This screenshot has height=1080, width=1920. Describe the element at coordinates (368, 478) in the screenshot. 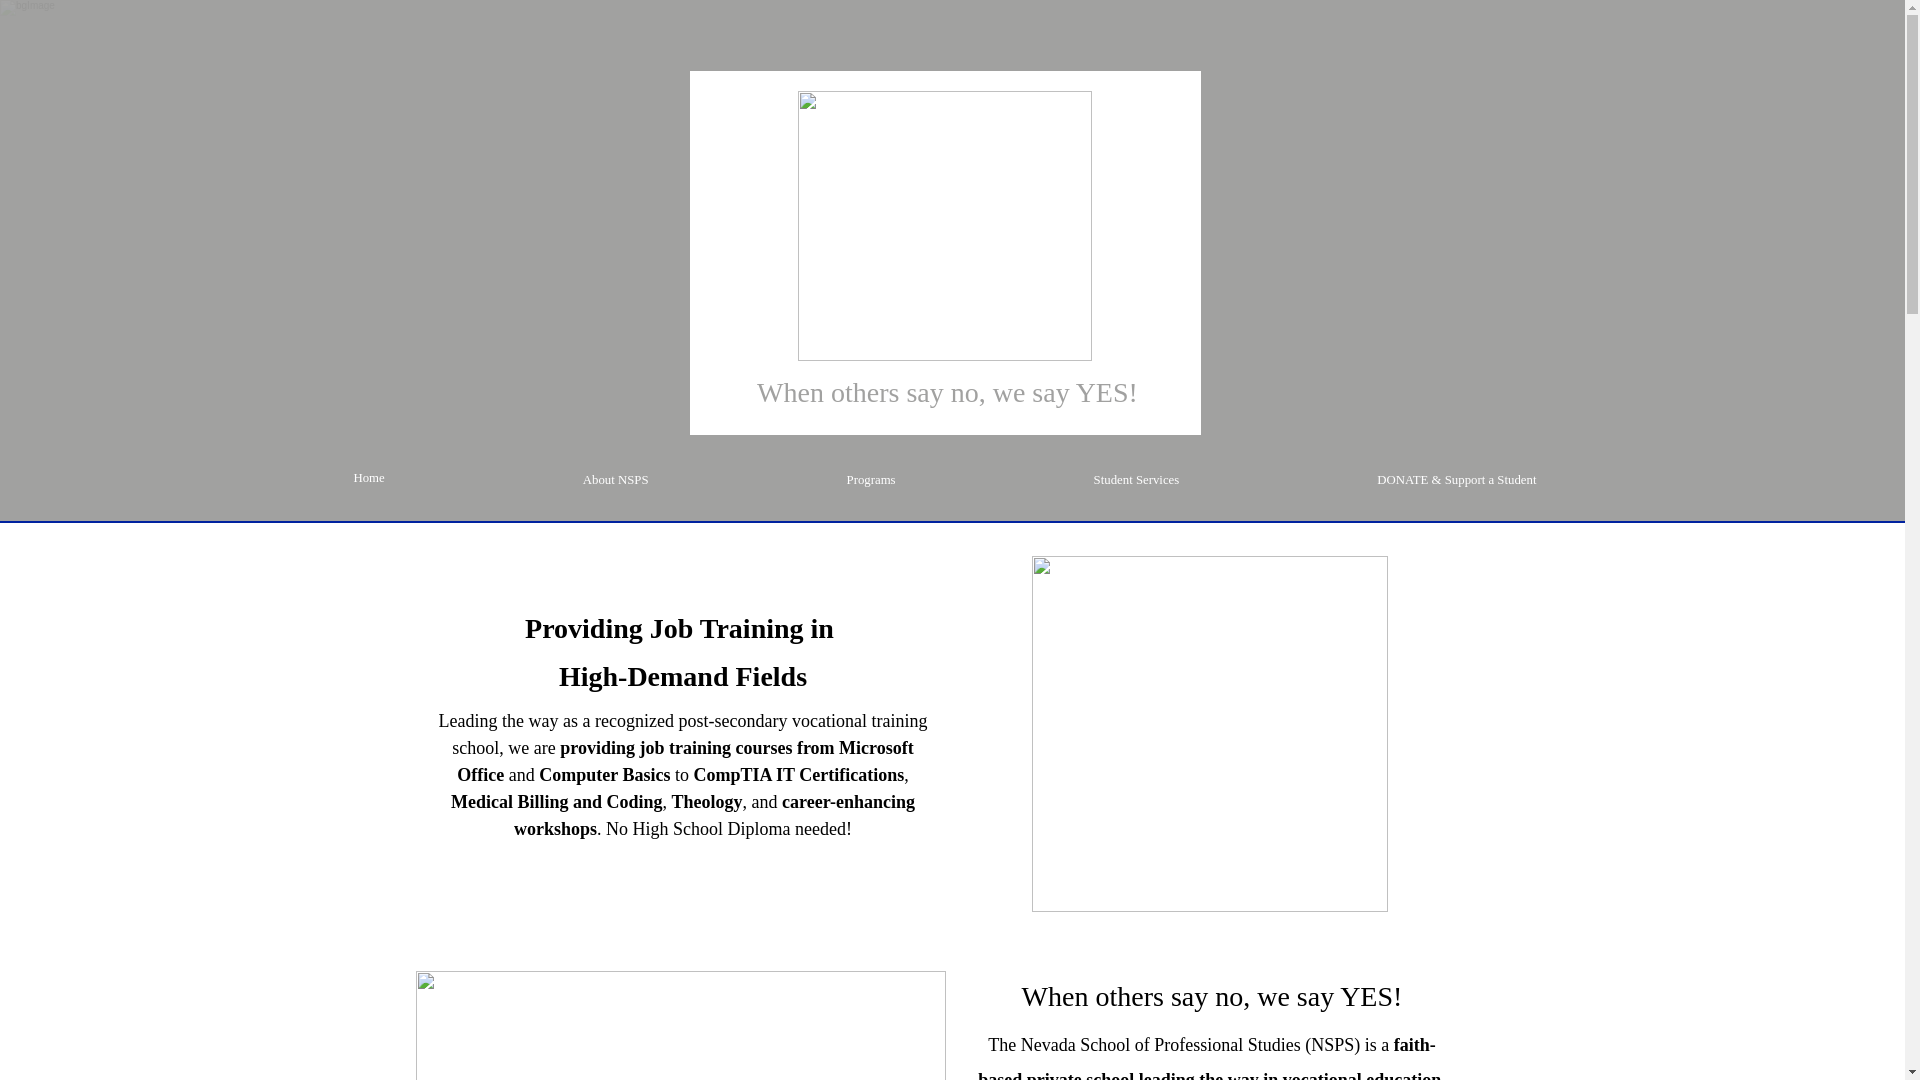

I see `Home` at that location.